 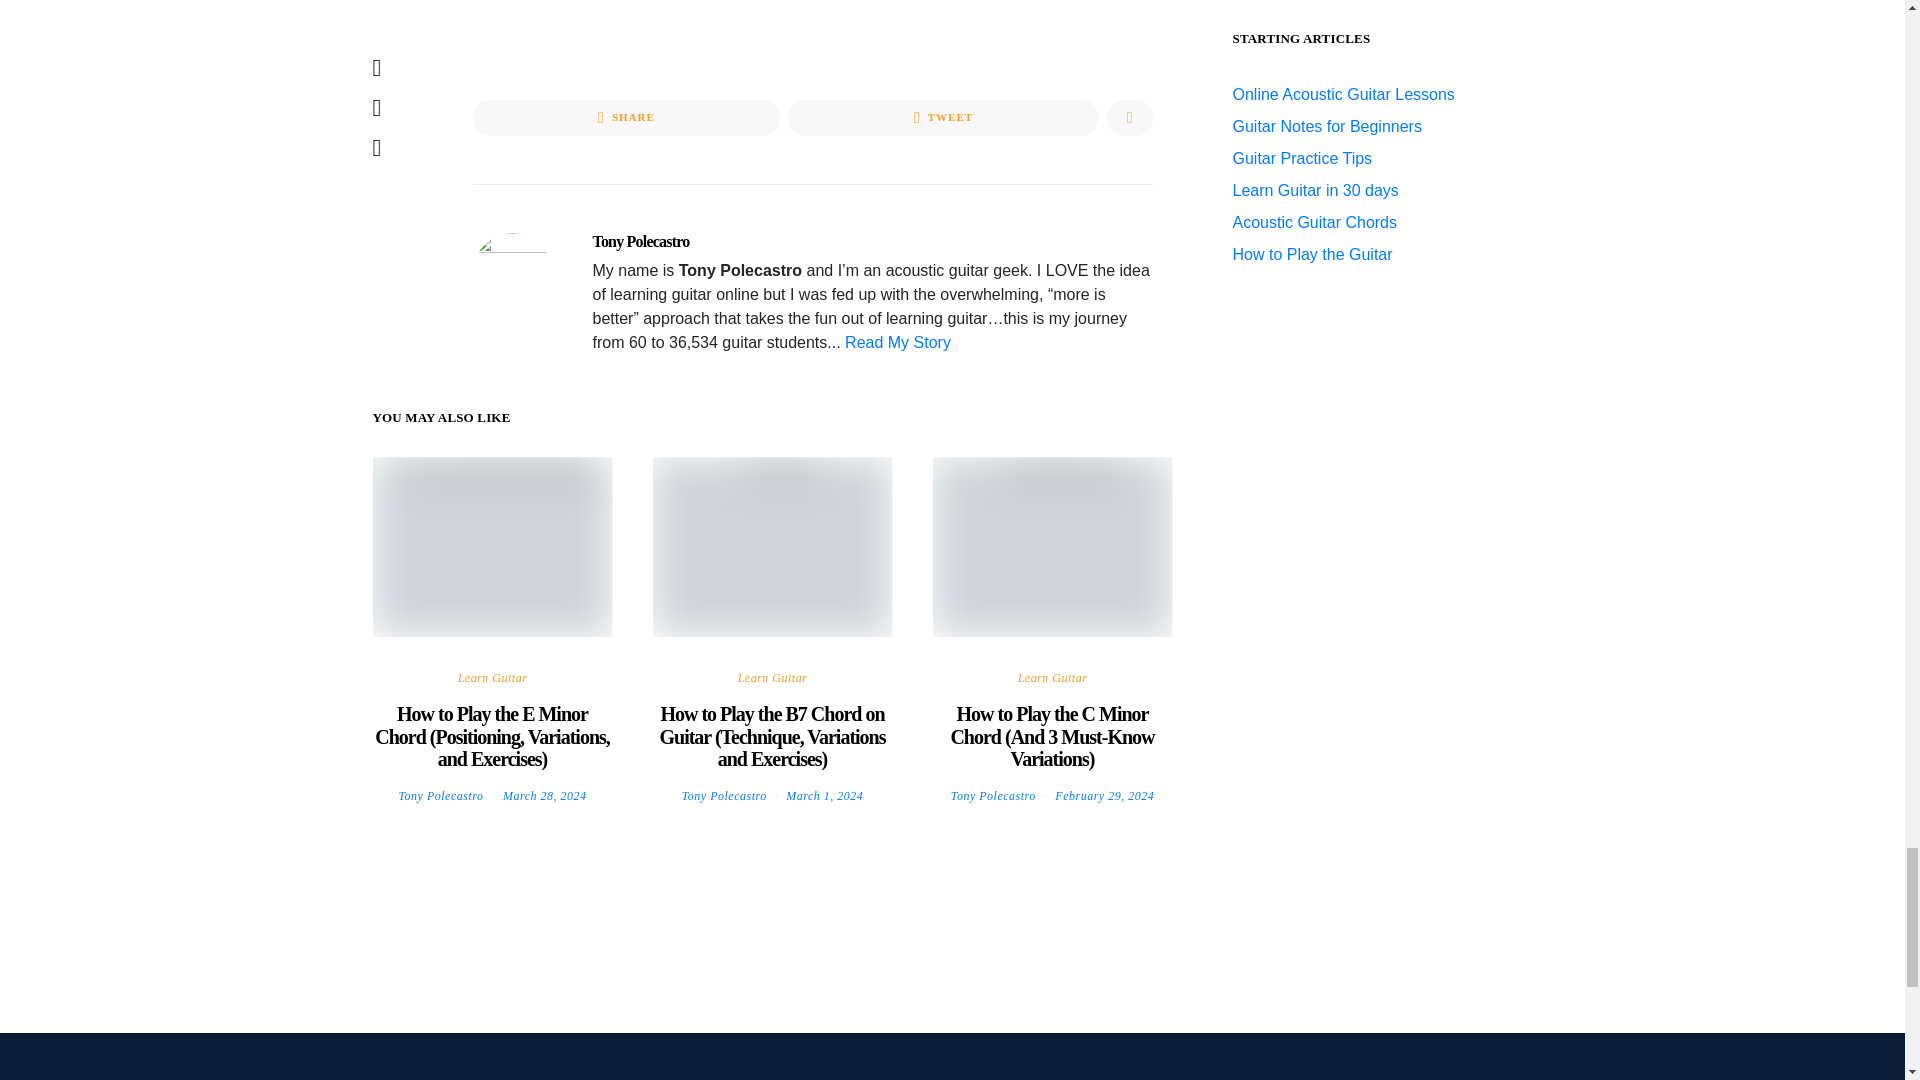 What do you see at coordinates (993, 796) in the screenshot?
I see `View all posts by Tony Polecastro` at bounding box center [993, 796].